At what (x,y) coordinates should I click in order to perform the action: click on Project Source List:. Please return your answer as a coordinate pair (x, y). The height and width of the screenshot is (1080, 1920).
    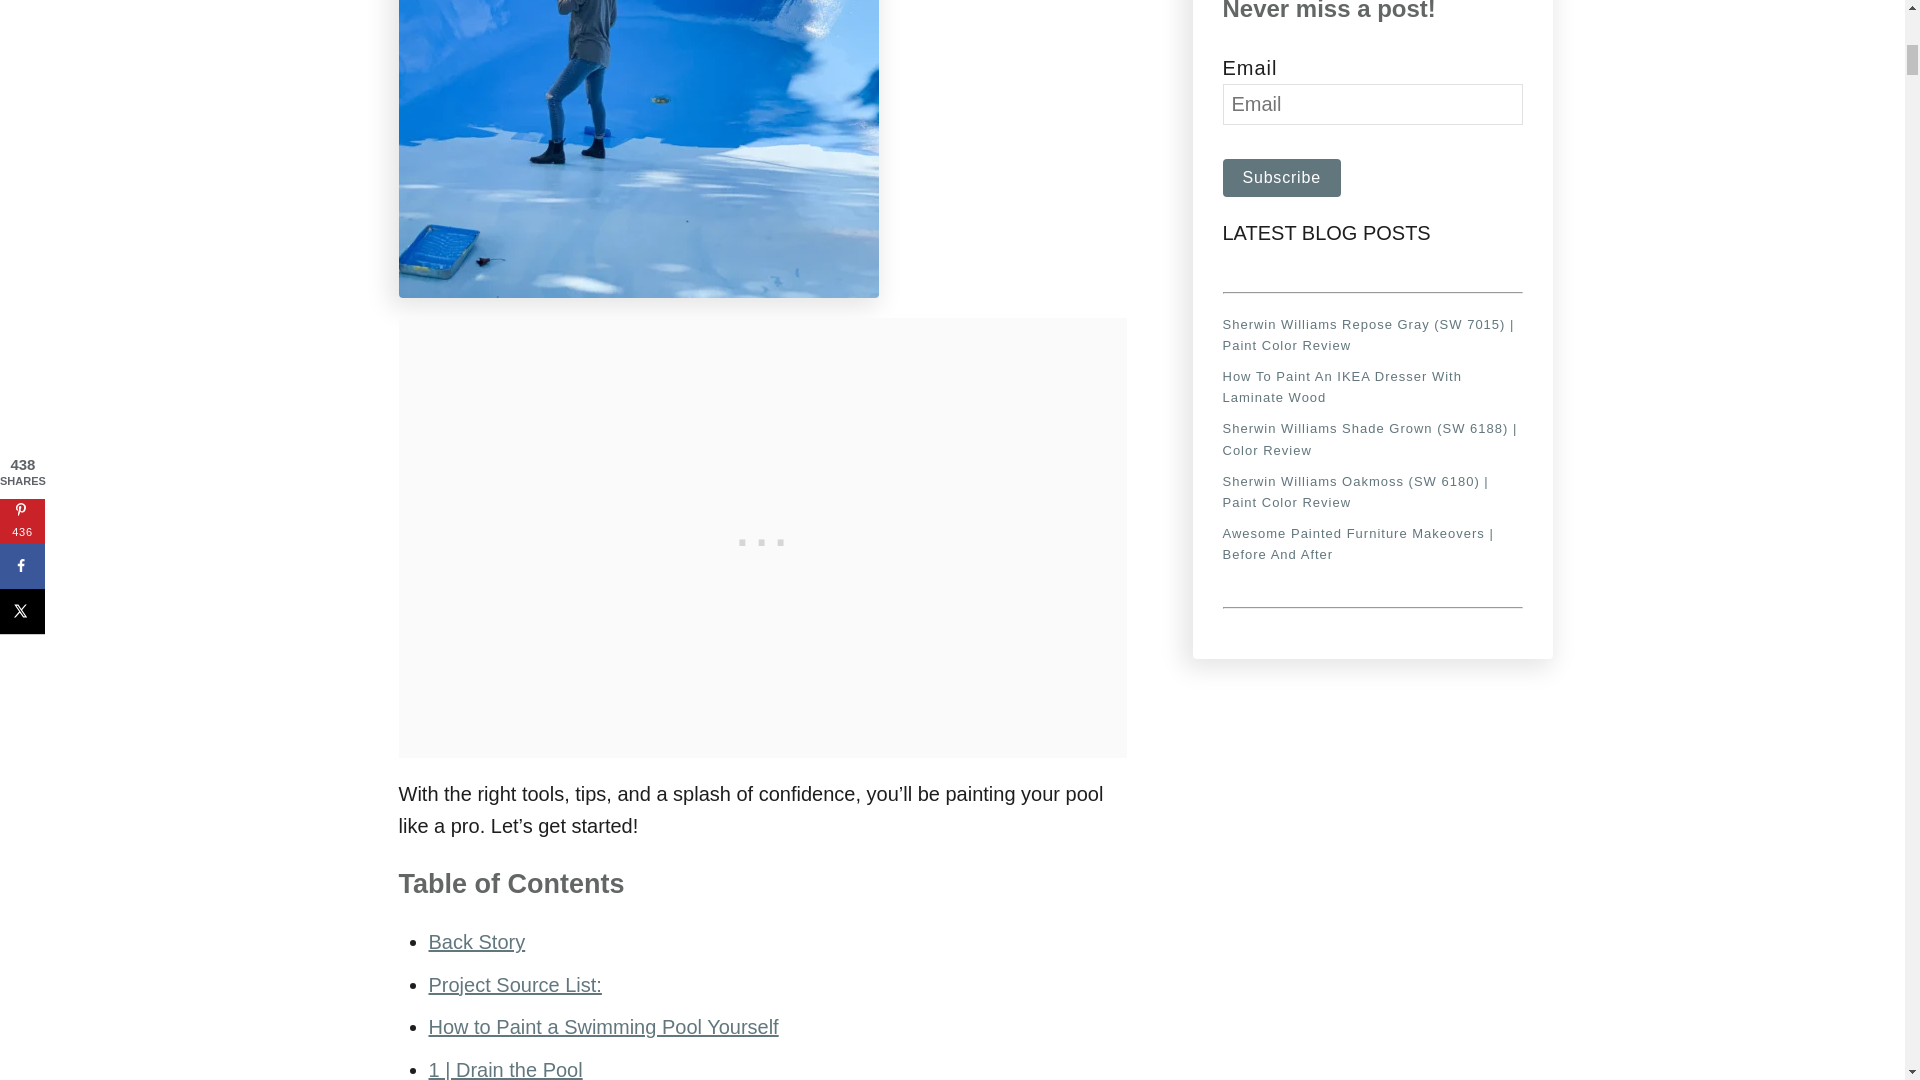
    Looking at the image, I should click on (514, 984).